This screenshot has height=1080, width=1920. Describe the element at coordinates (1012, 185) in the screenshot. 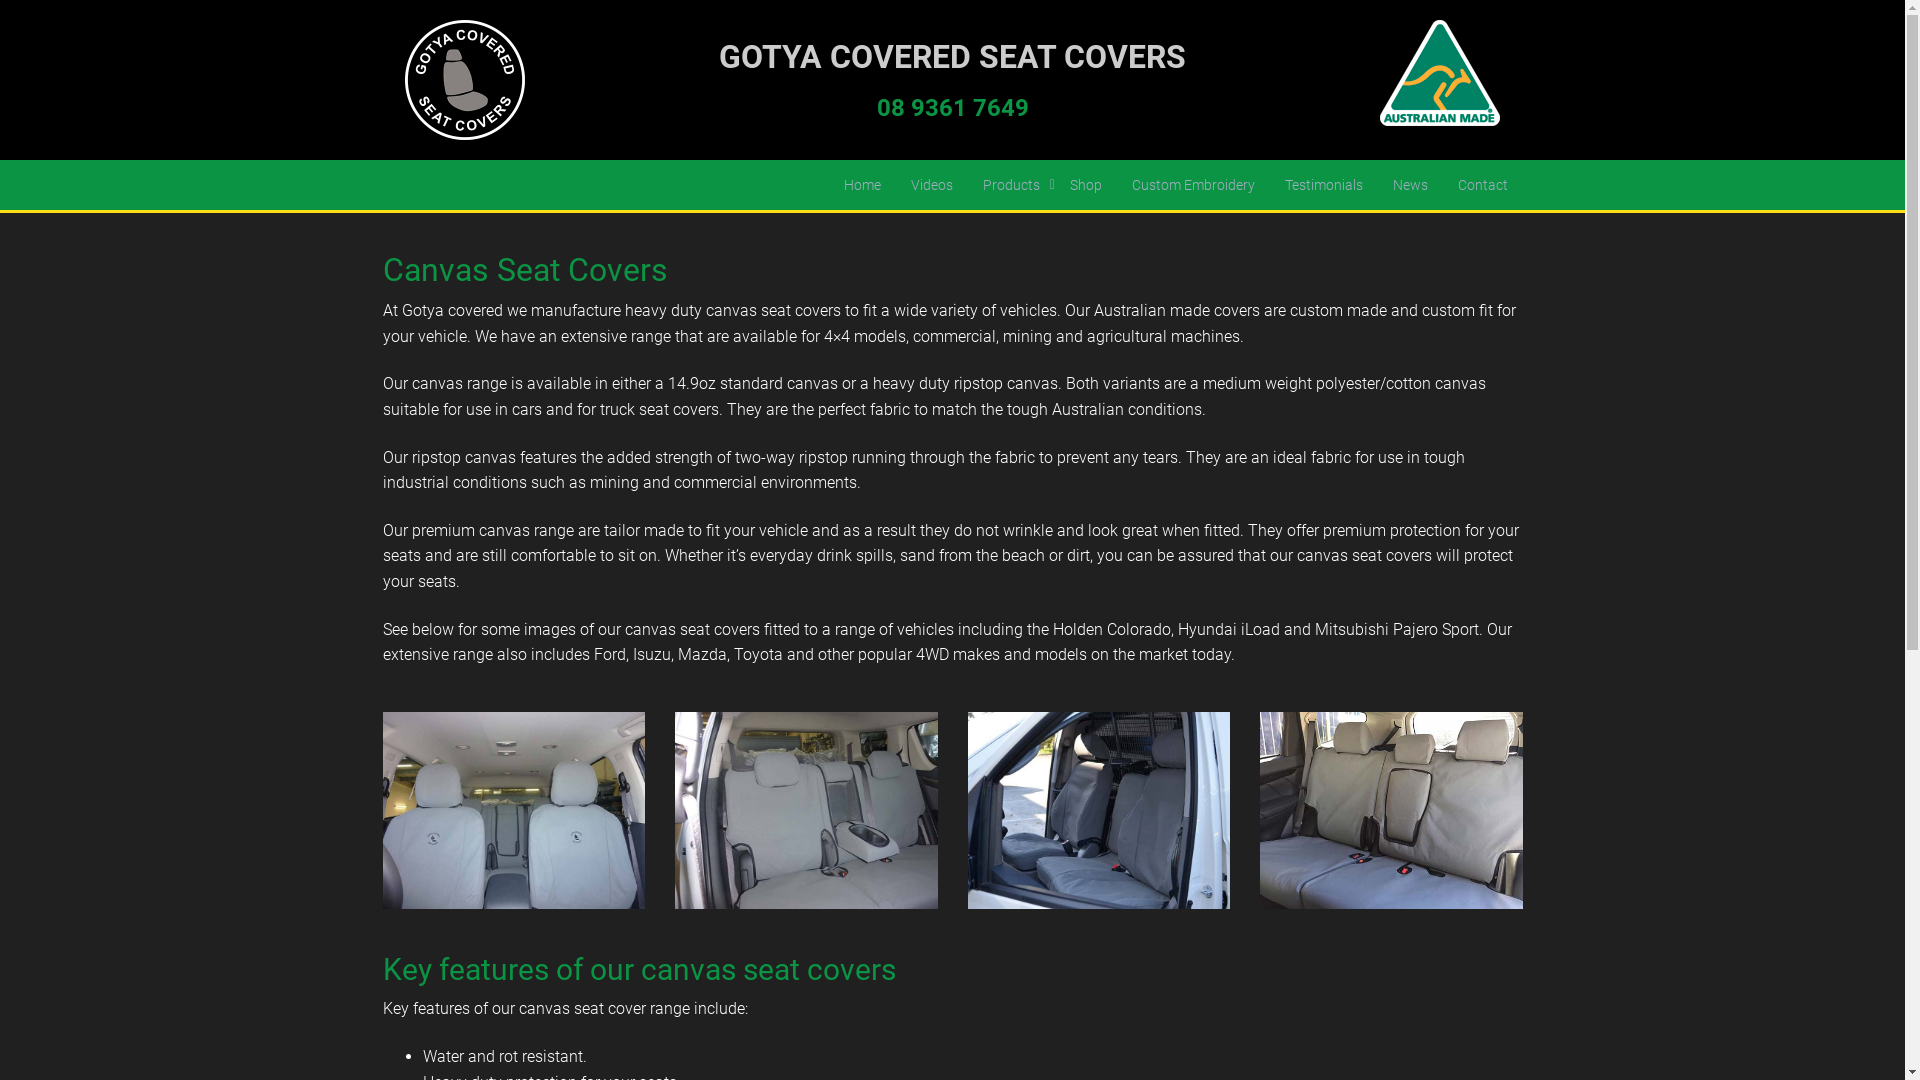

I see `Products` at that location.